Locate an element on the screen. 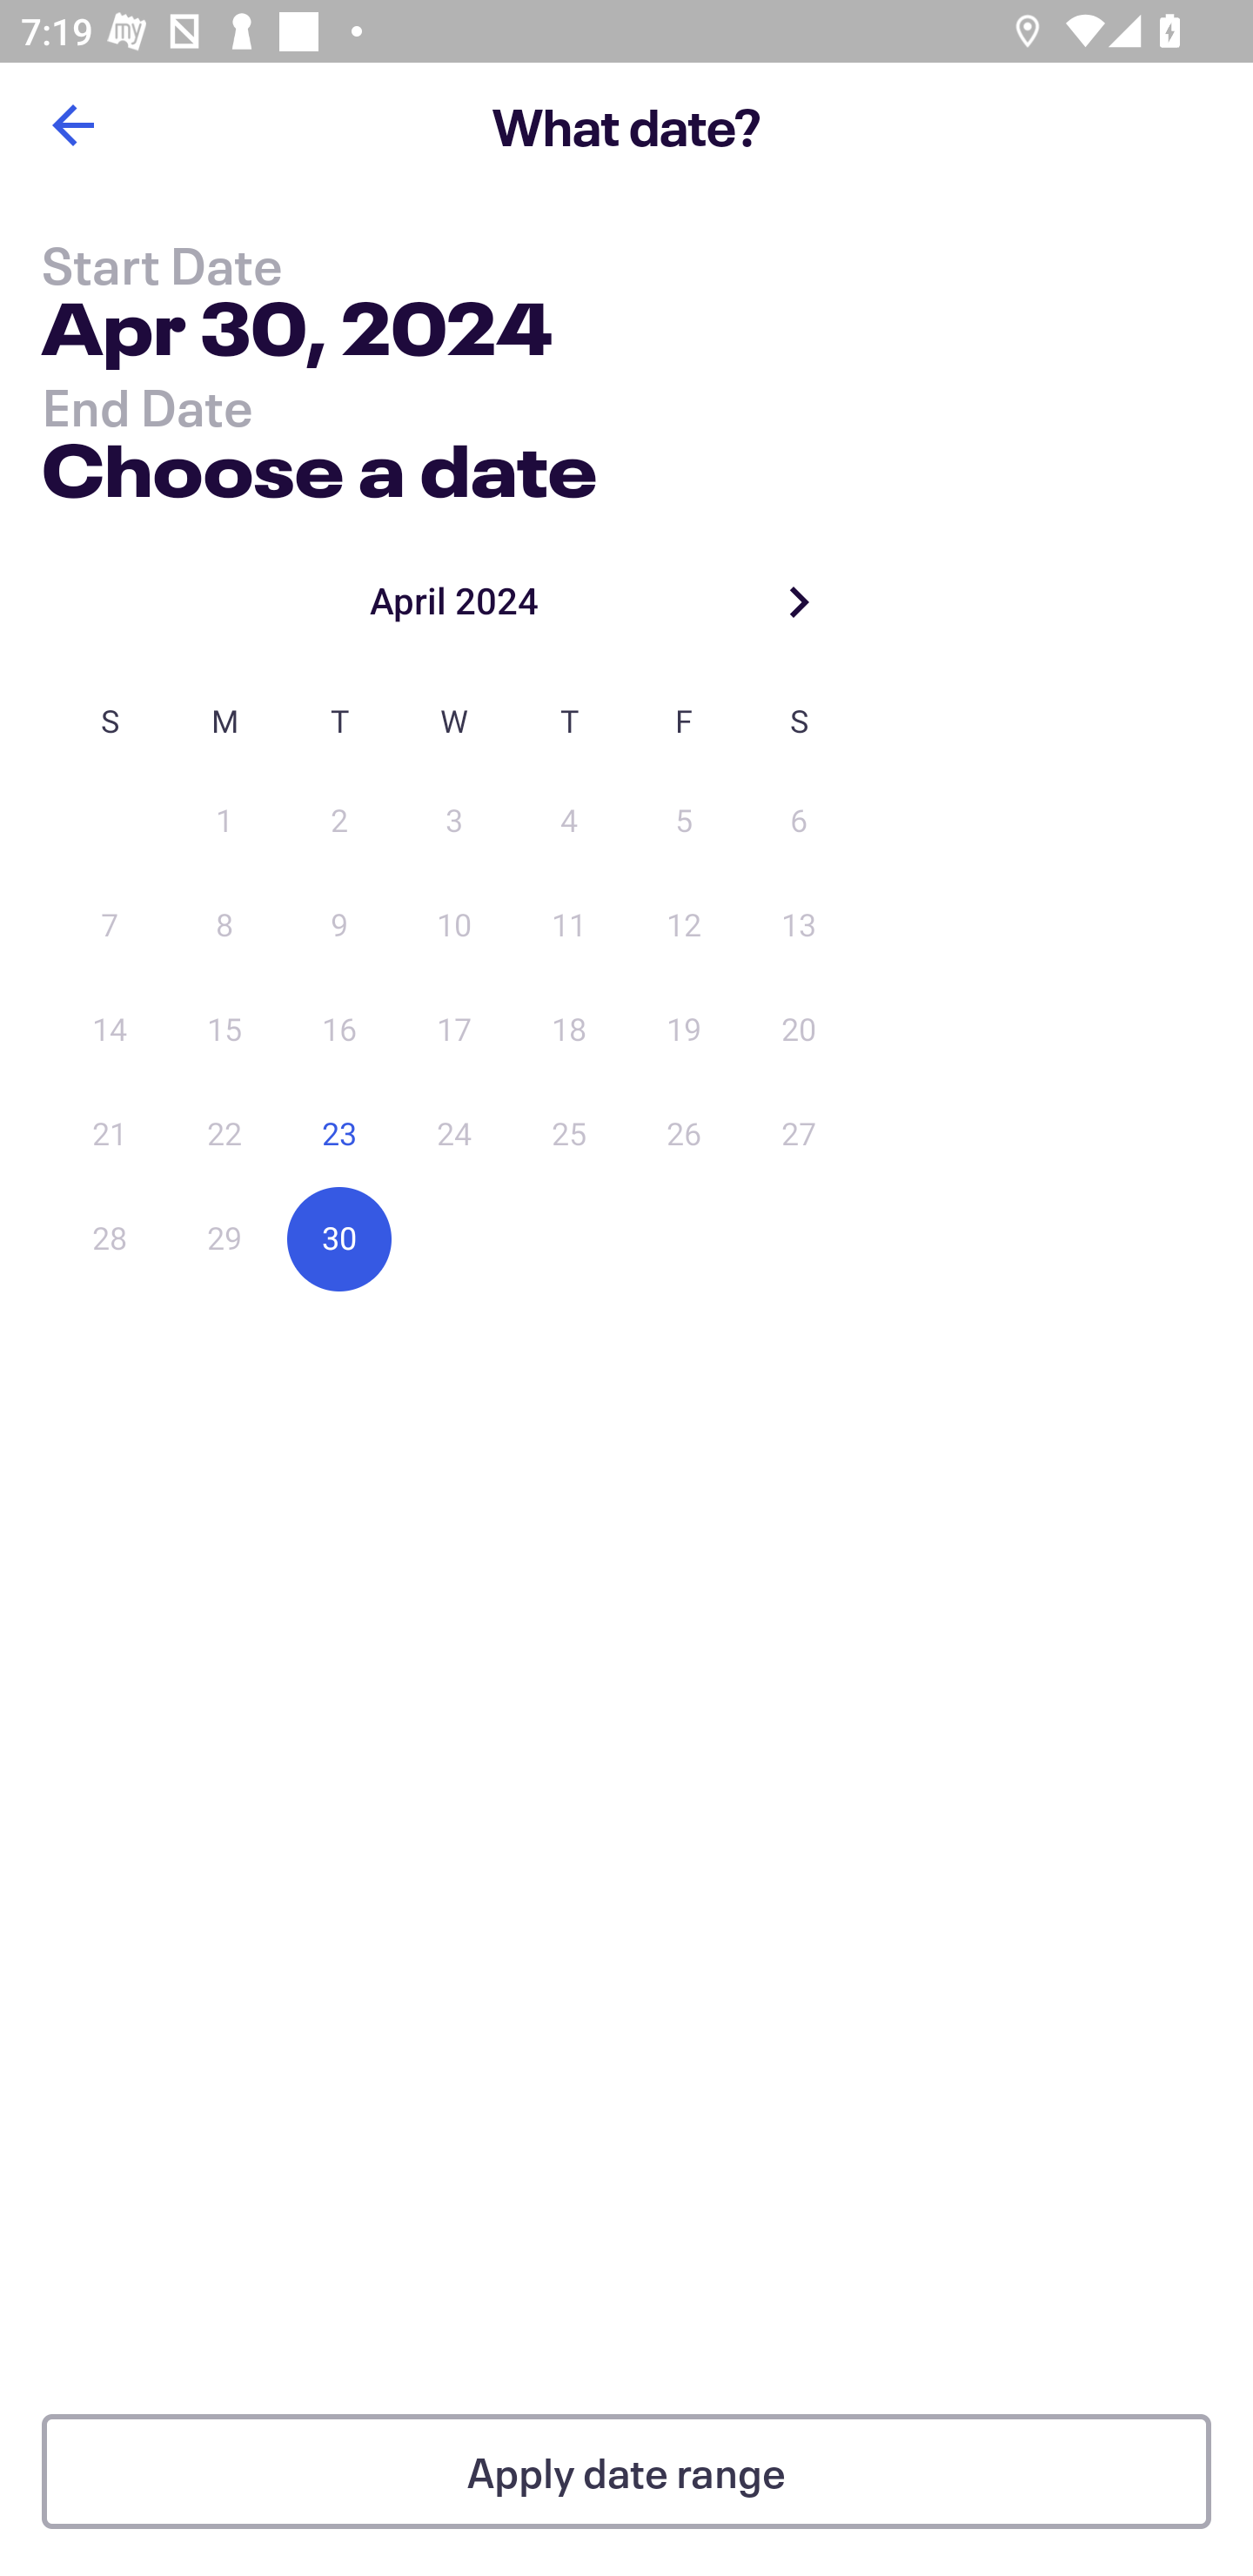 The height and width of the screenshot is (2576, 1253). Next month is located at coordinates (799, 600).